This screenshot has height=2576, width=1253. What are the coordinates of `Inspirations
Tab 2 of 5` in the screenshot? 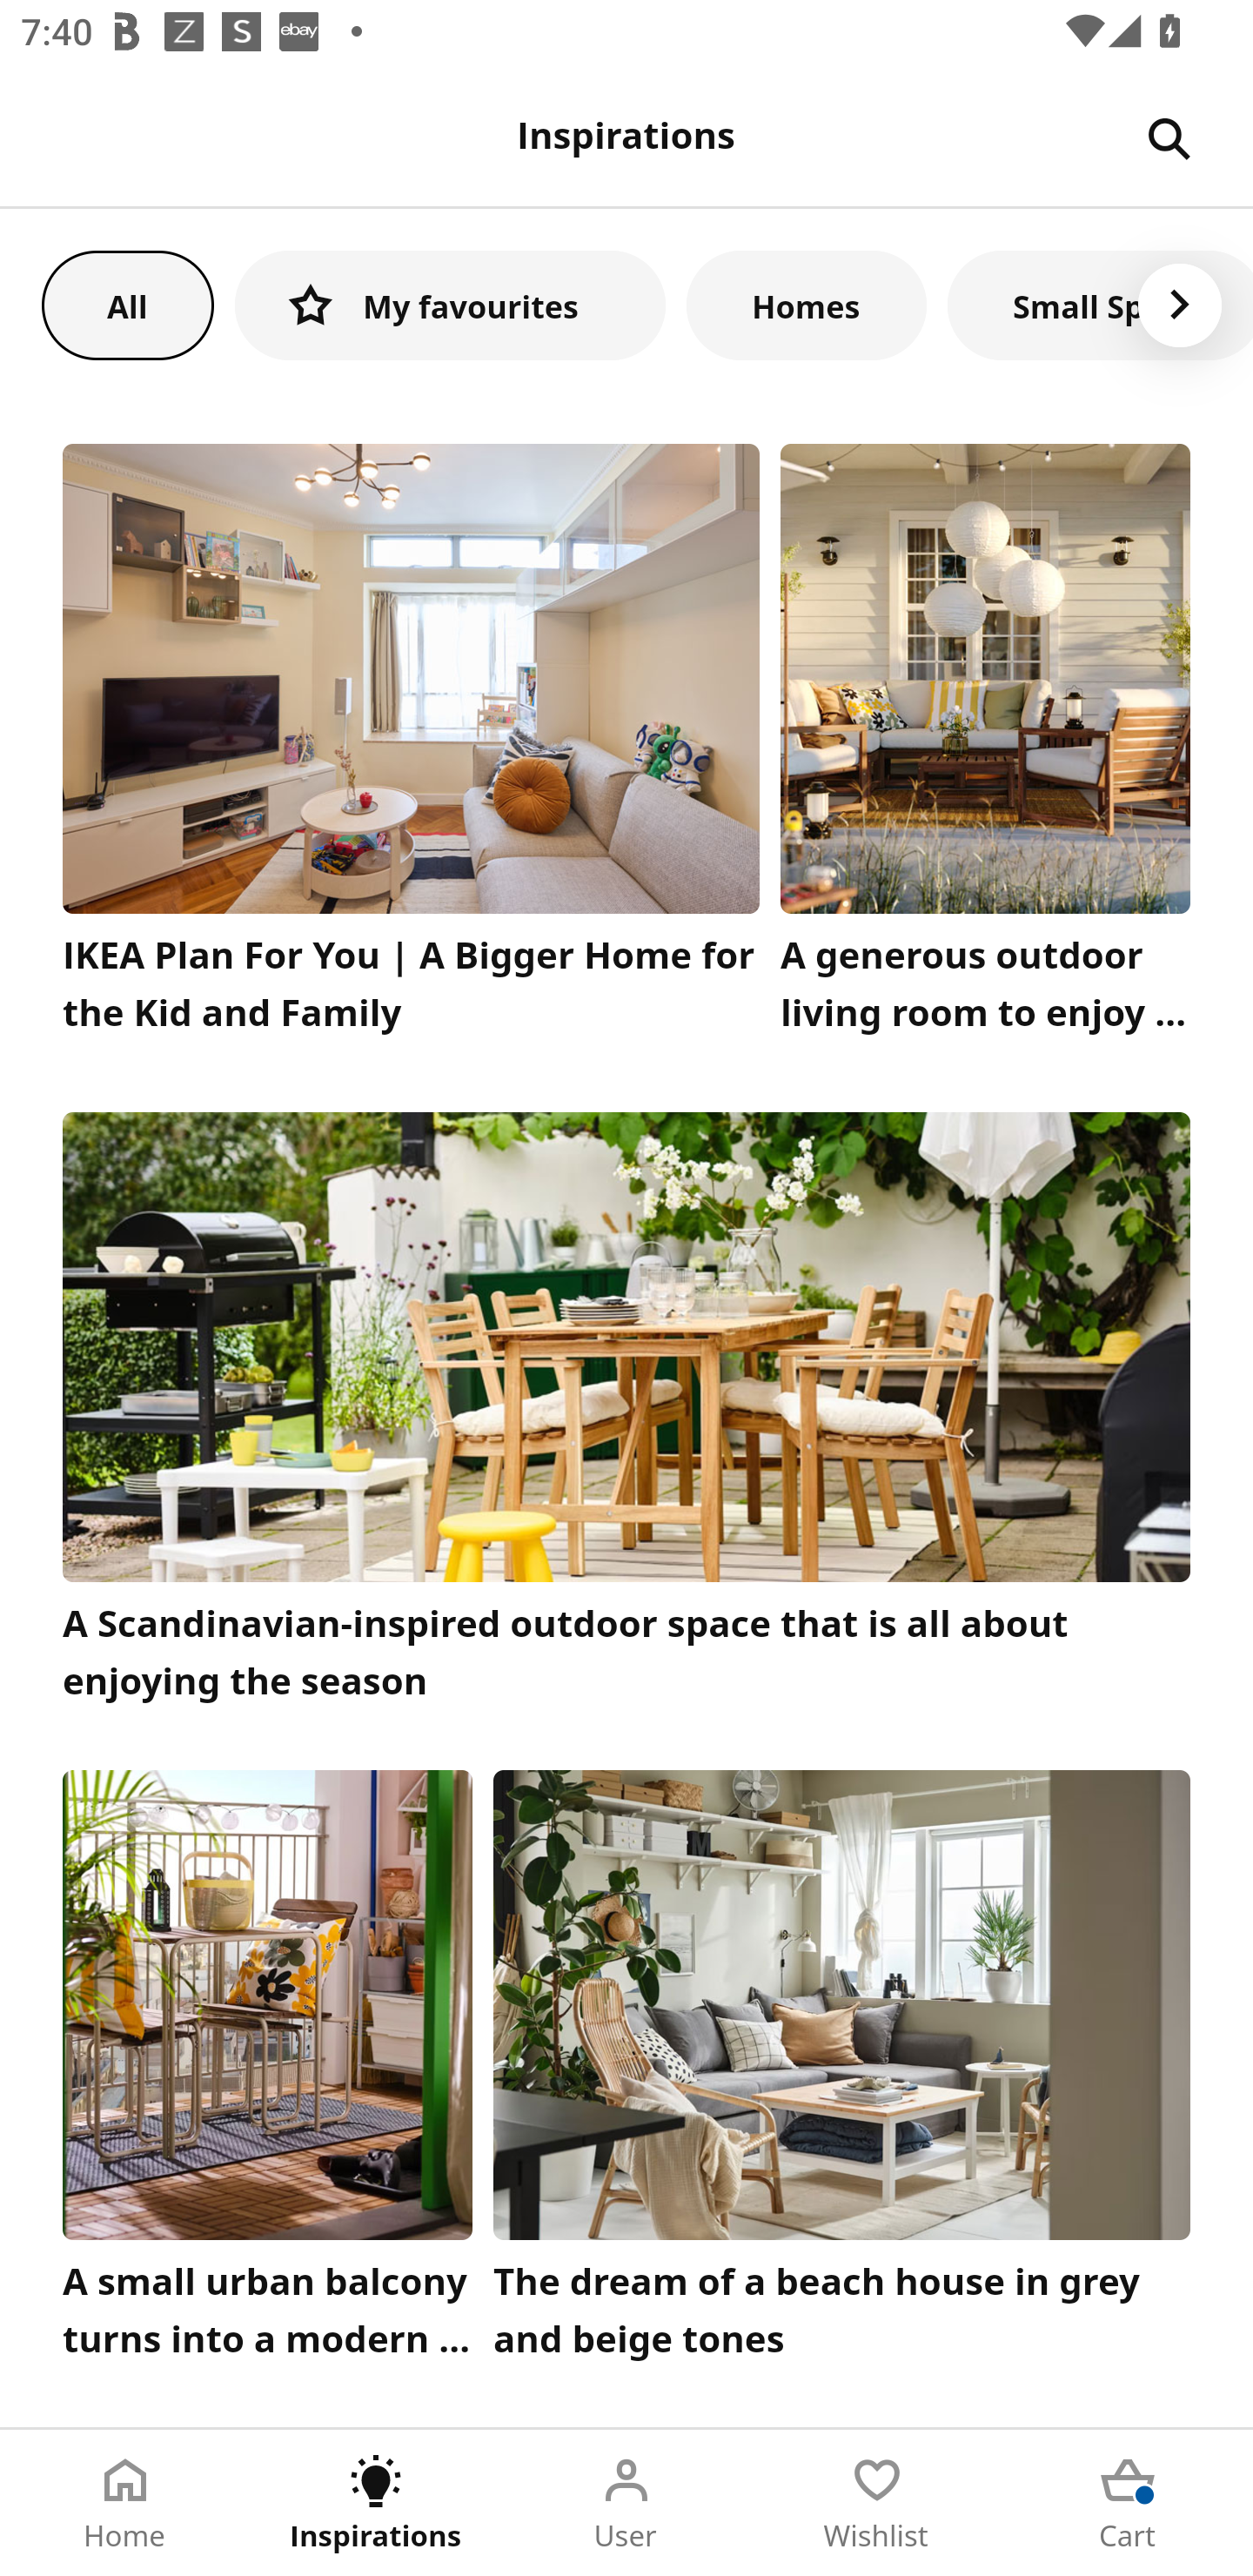 It's located at (376, 2503).